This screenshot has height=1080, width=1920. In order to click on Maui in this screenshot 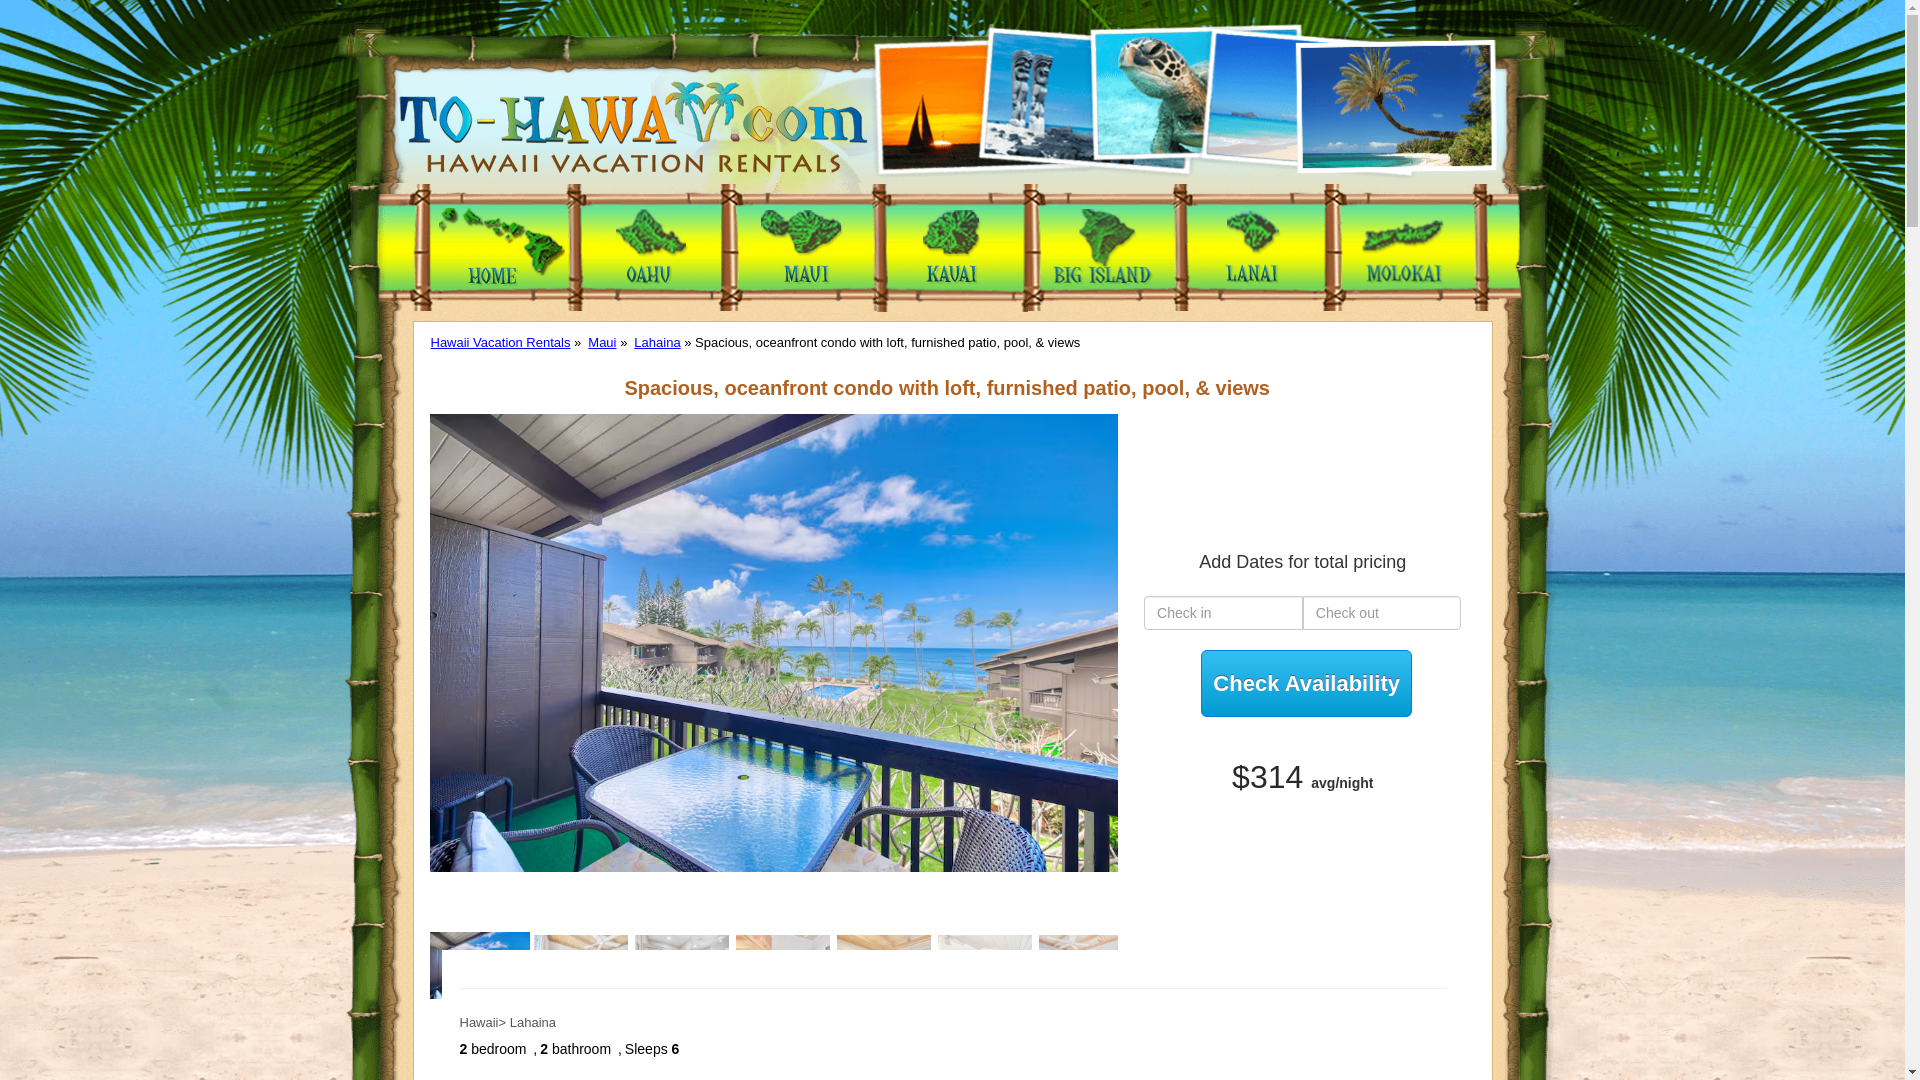, I will do `click(602, 342)`.